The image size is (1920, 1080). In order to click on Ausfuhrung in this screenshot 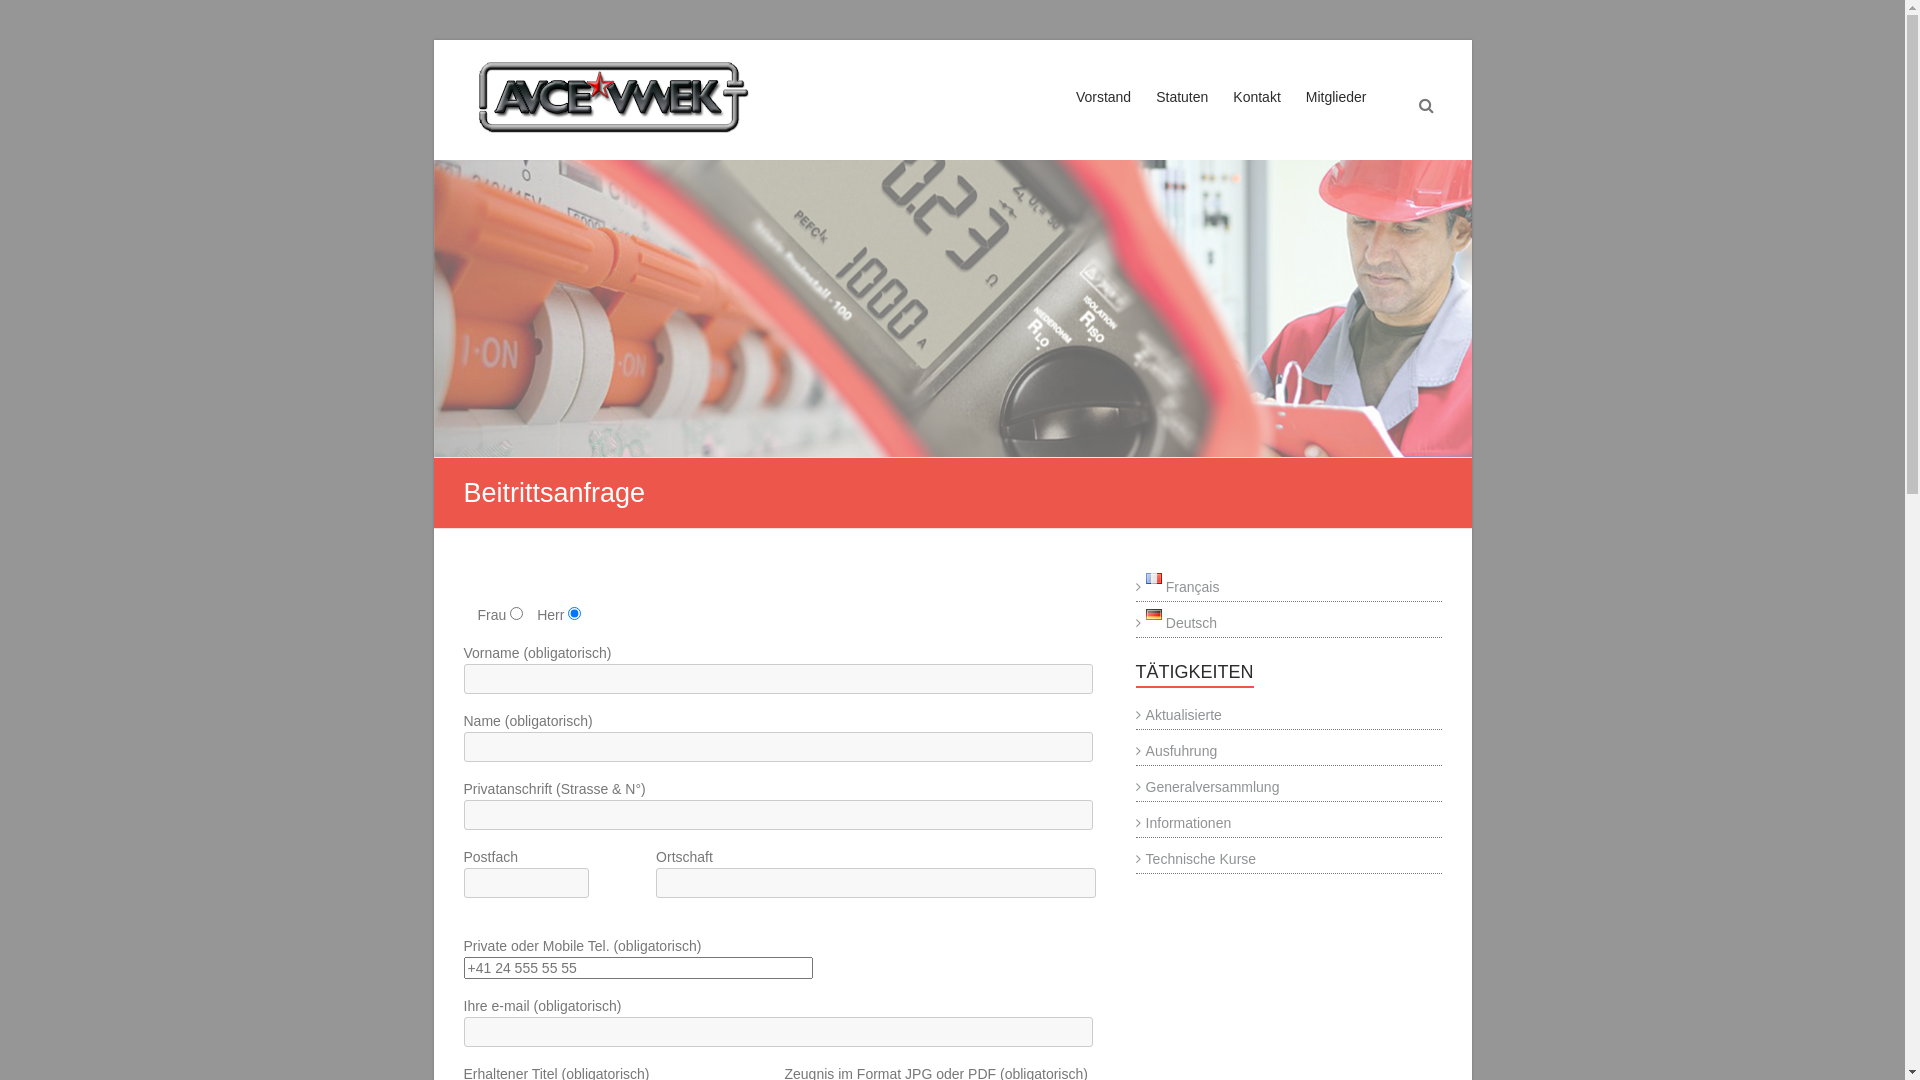, I will do `click(1177, 750)`.